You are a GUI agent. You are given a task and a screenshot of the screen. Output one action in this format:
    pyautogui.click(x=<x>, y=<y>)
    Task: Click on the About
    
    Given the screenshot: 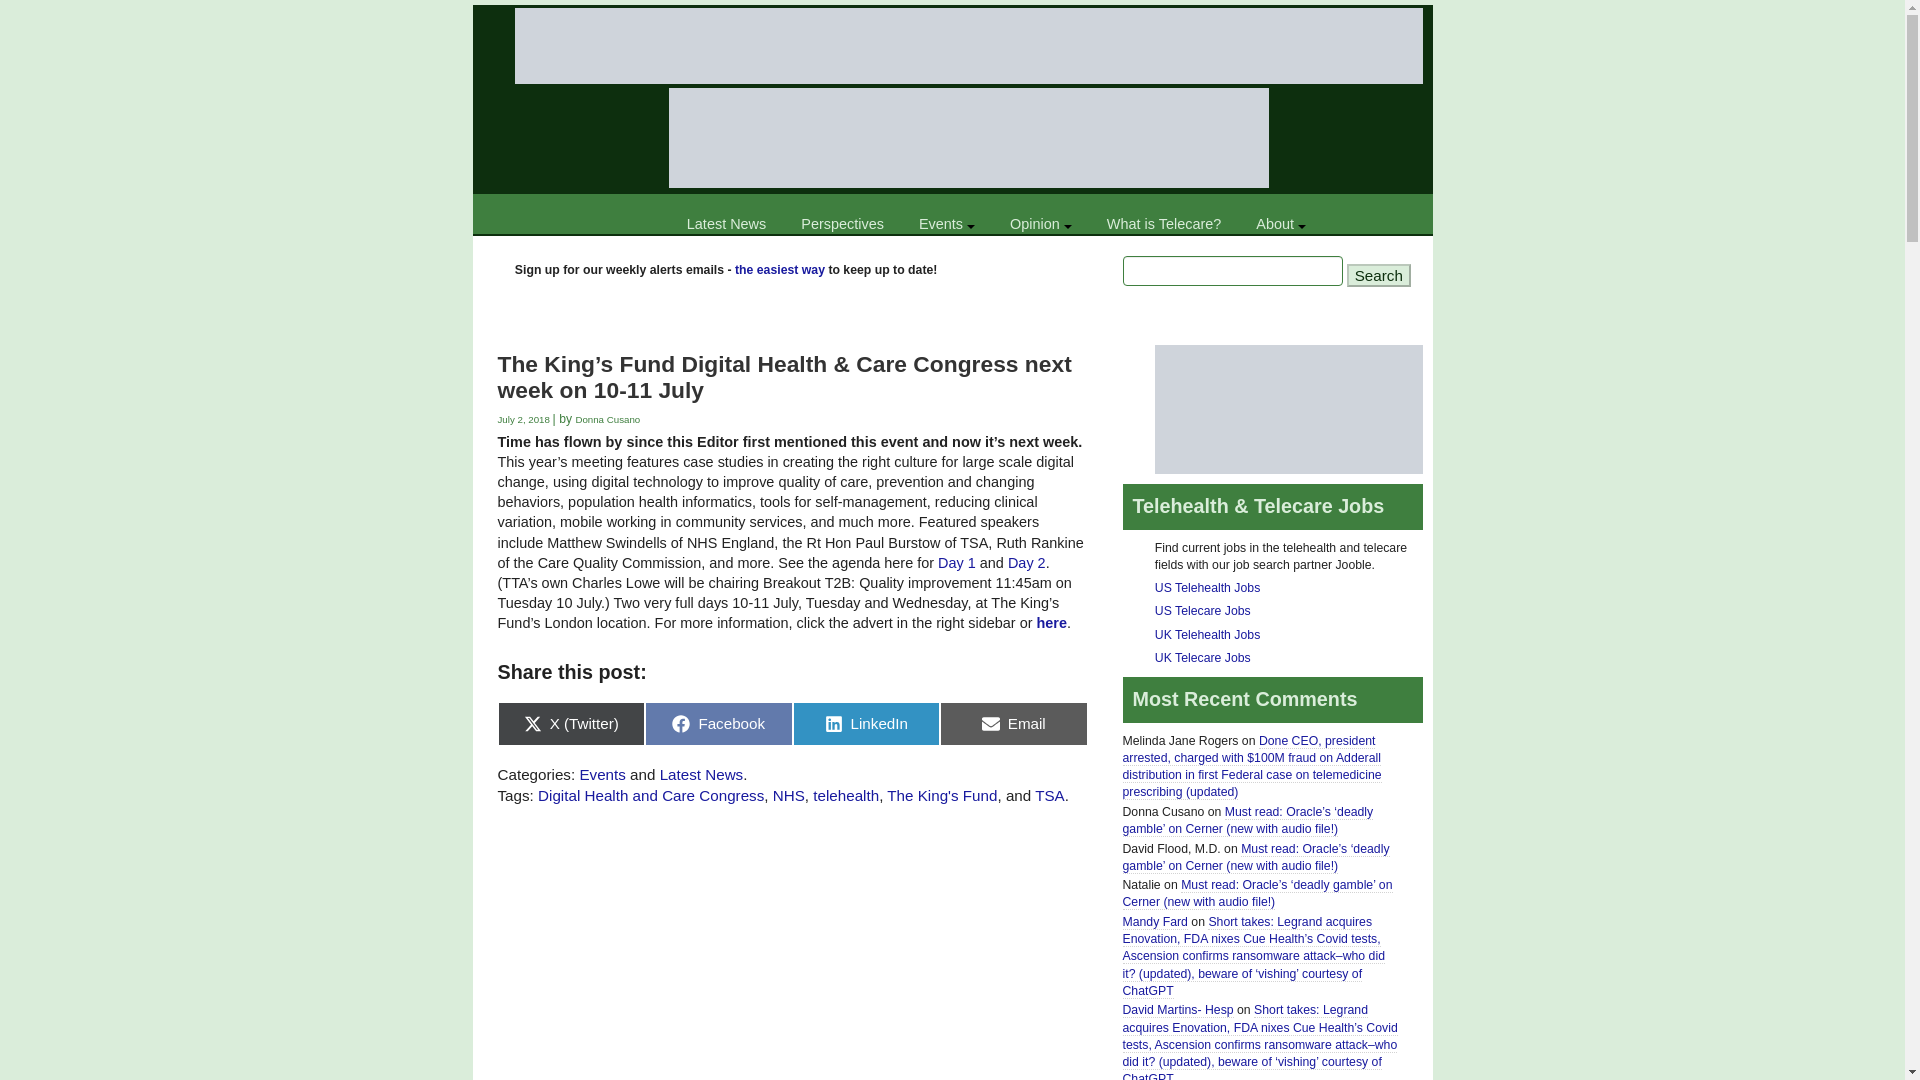 What is the action you would take?
    pyautogui.click(x=1280, y=224)
    